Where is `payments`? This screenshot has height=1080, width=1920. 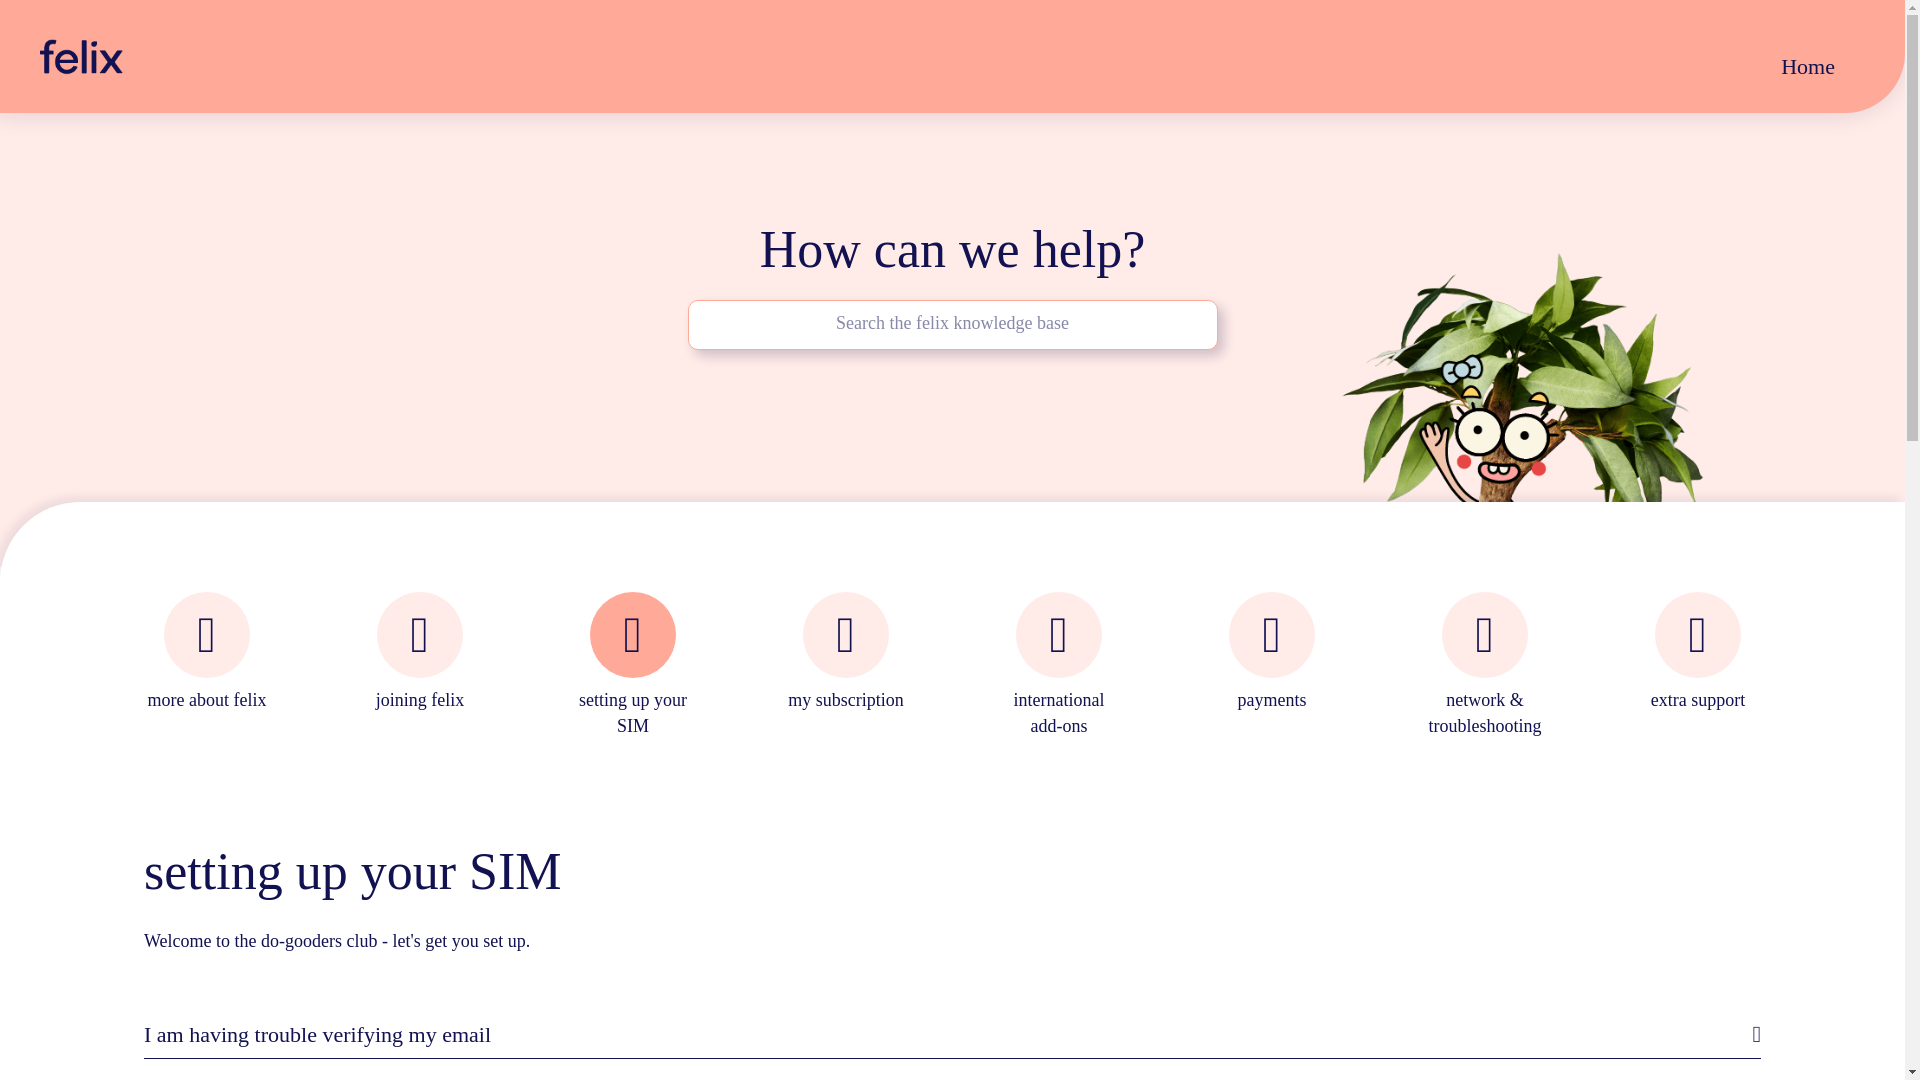
payments is located at coordinates (1272, 667).